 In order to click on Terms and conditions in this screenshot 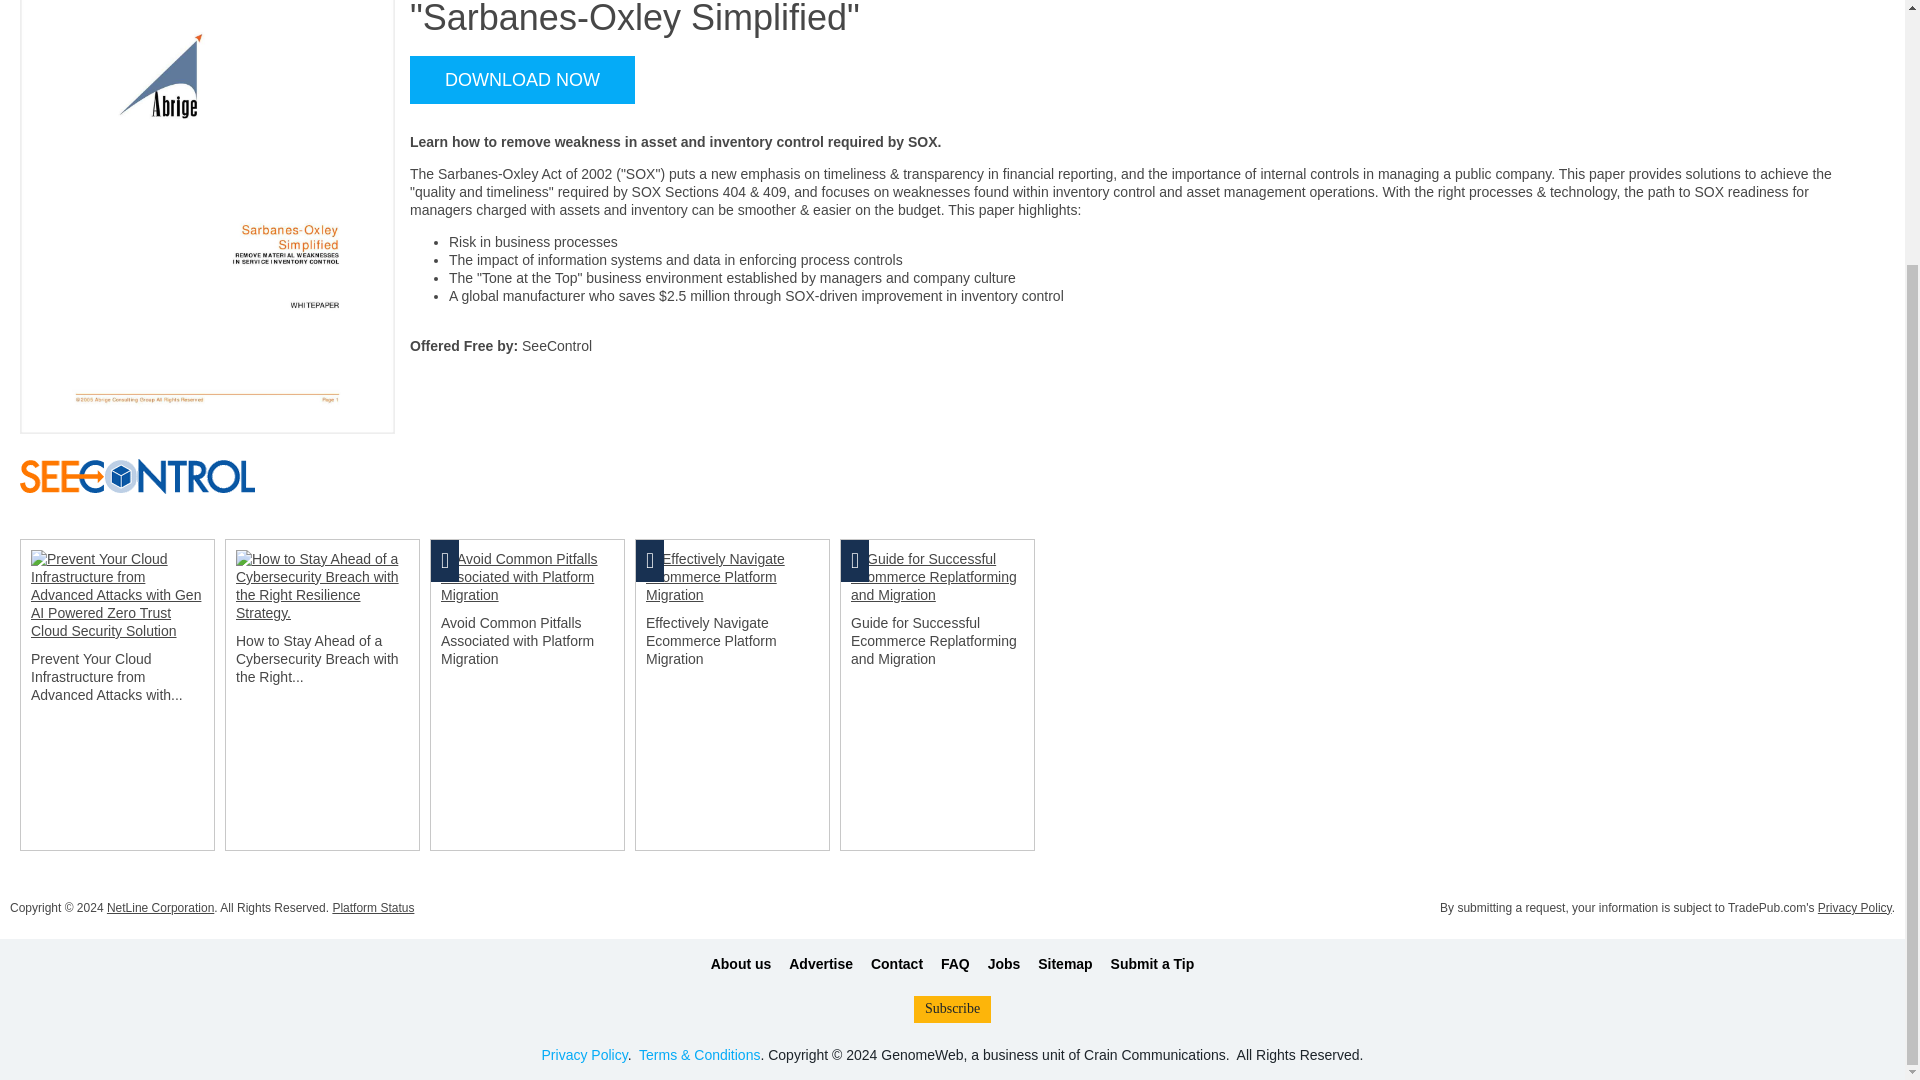, I will do `click(700, 1054)`.